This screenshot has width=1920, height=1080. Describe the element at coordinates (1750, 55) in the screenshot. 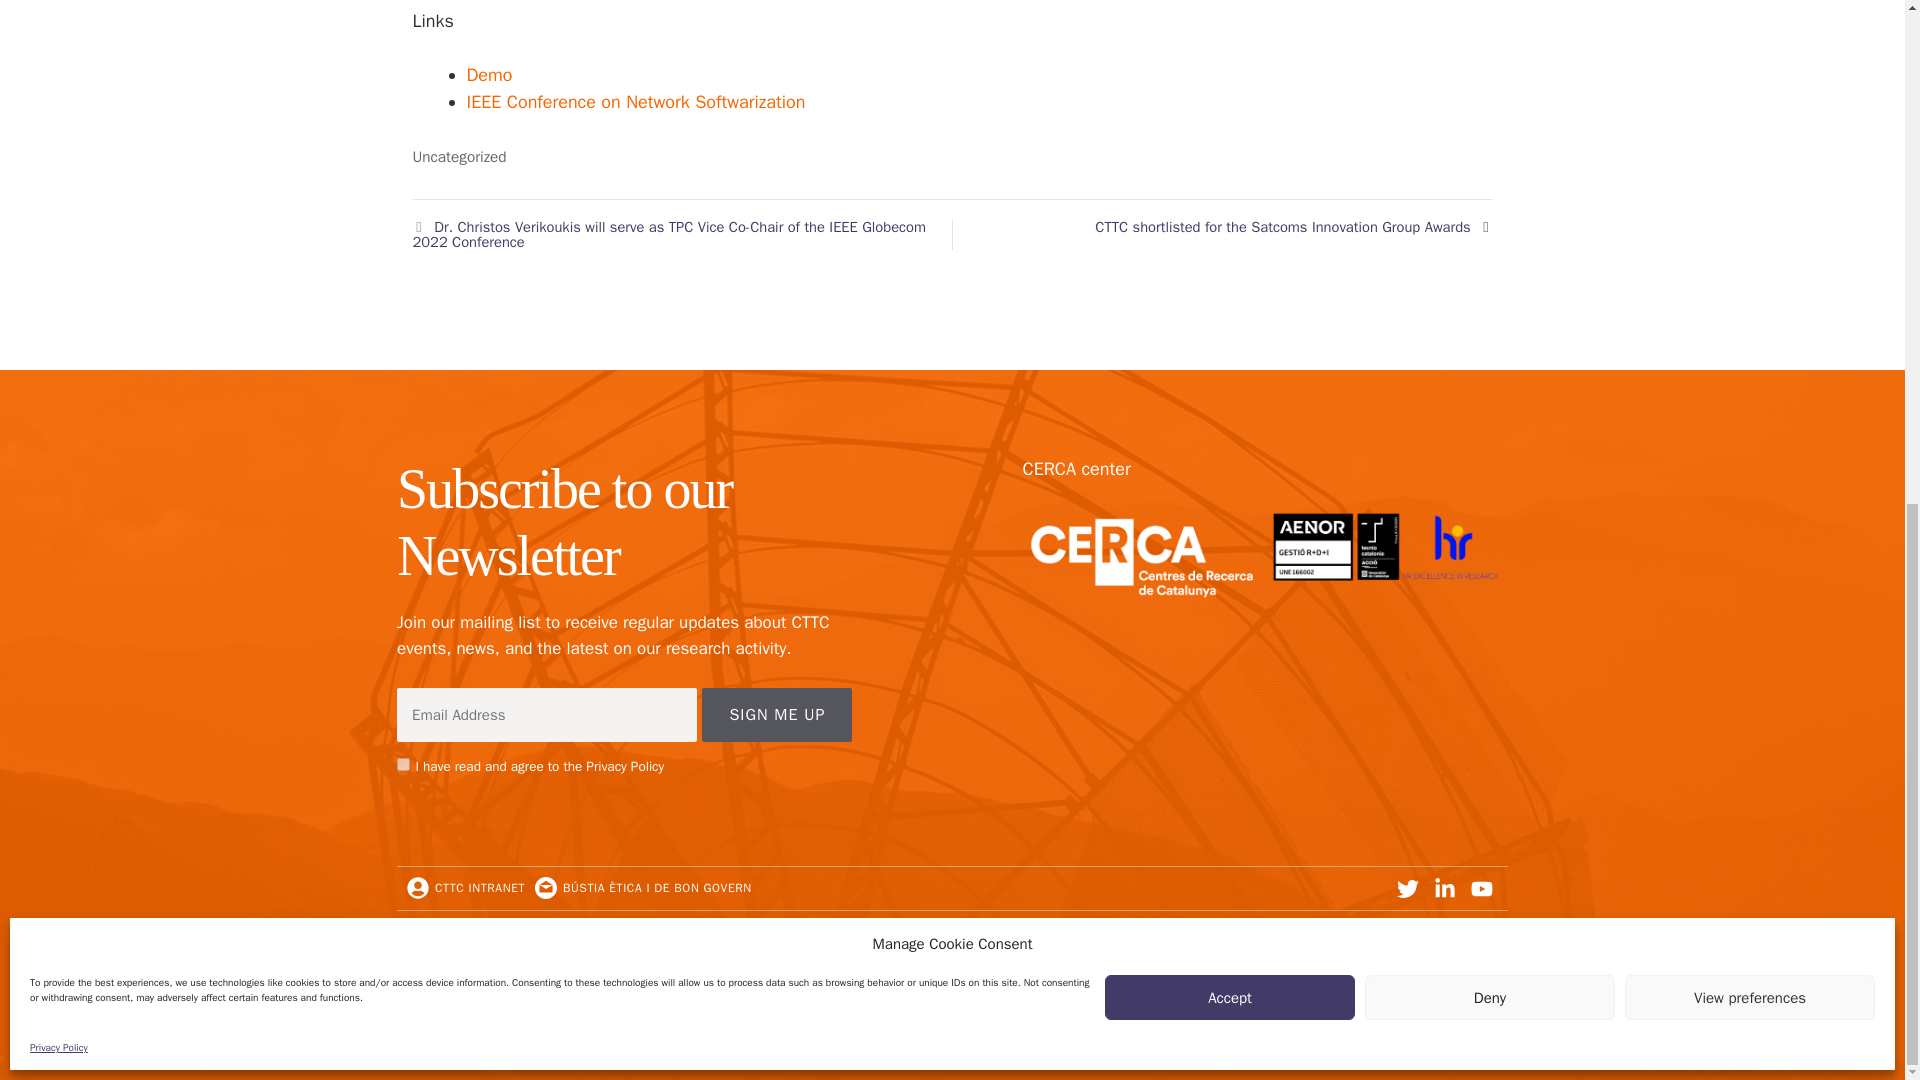

I see `View preferences` at that location.